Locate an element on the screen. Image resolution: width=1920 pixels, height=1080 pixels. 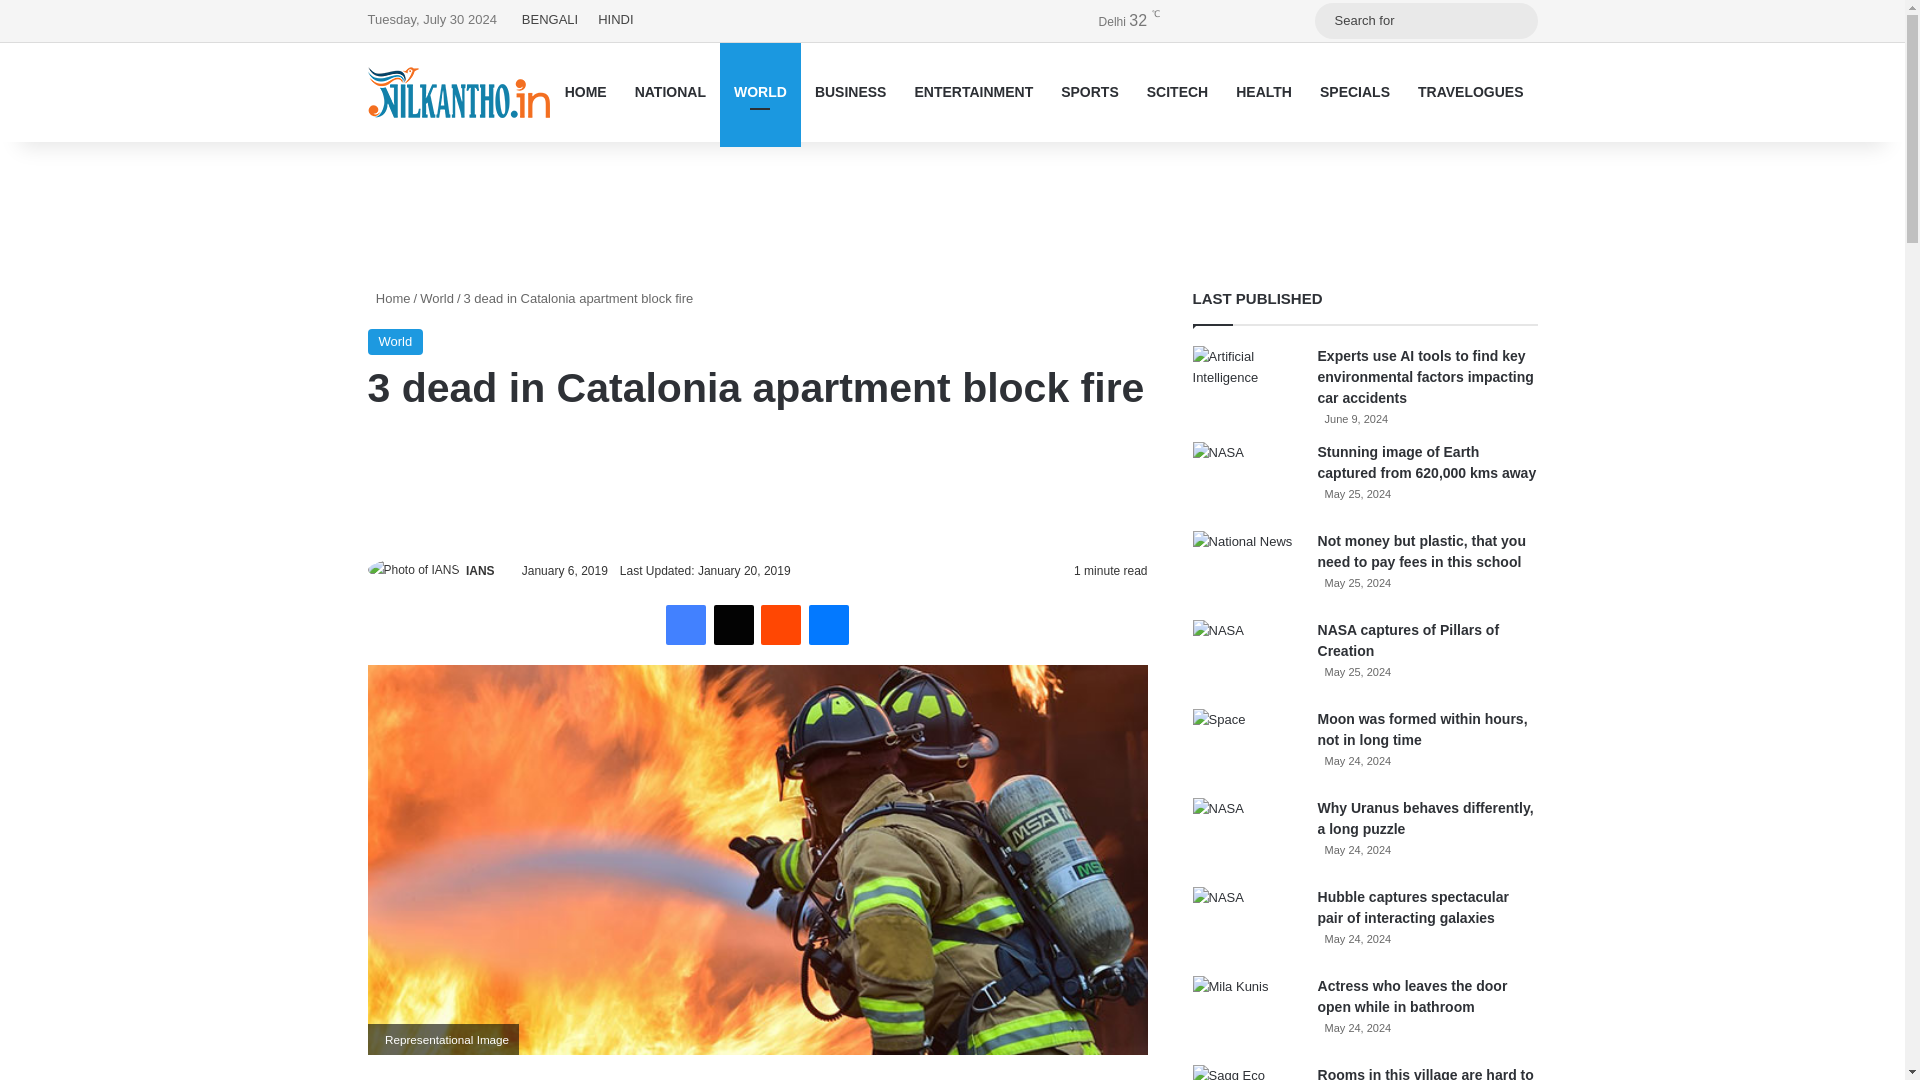
Search for is located at coordinates (1425, 20).